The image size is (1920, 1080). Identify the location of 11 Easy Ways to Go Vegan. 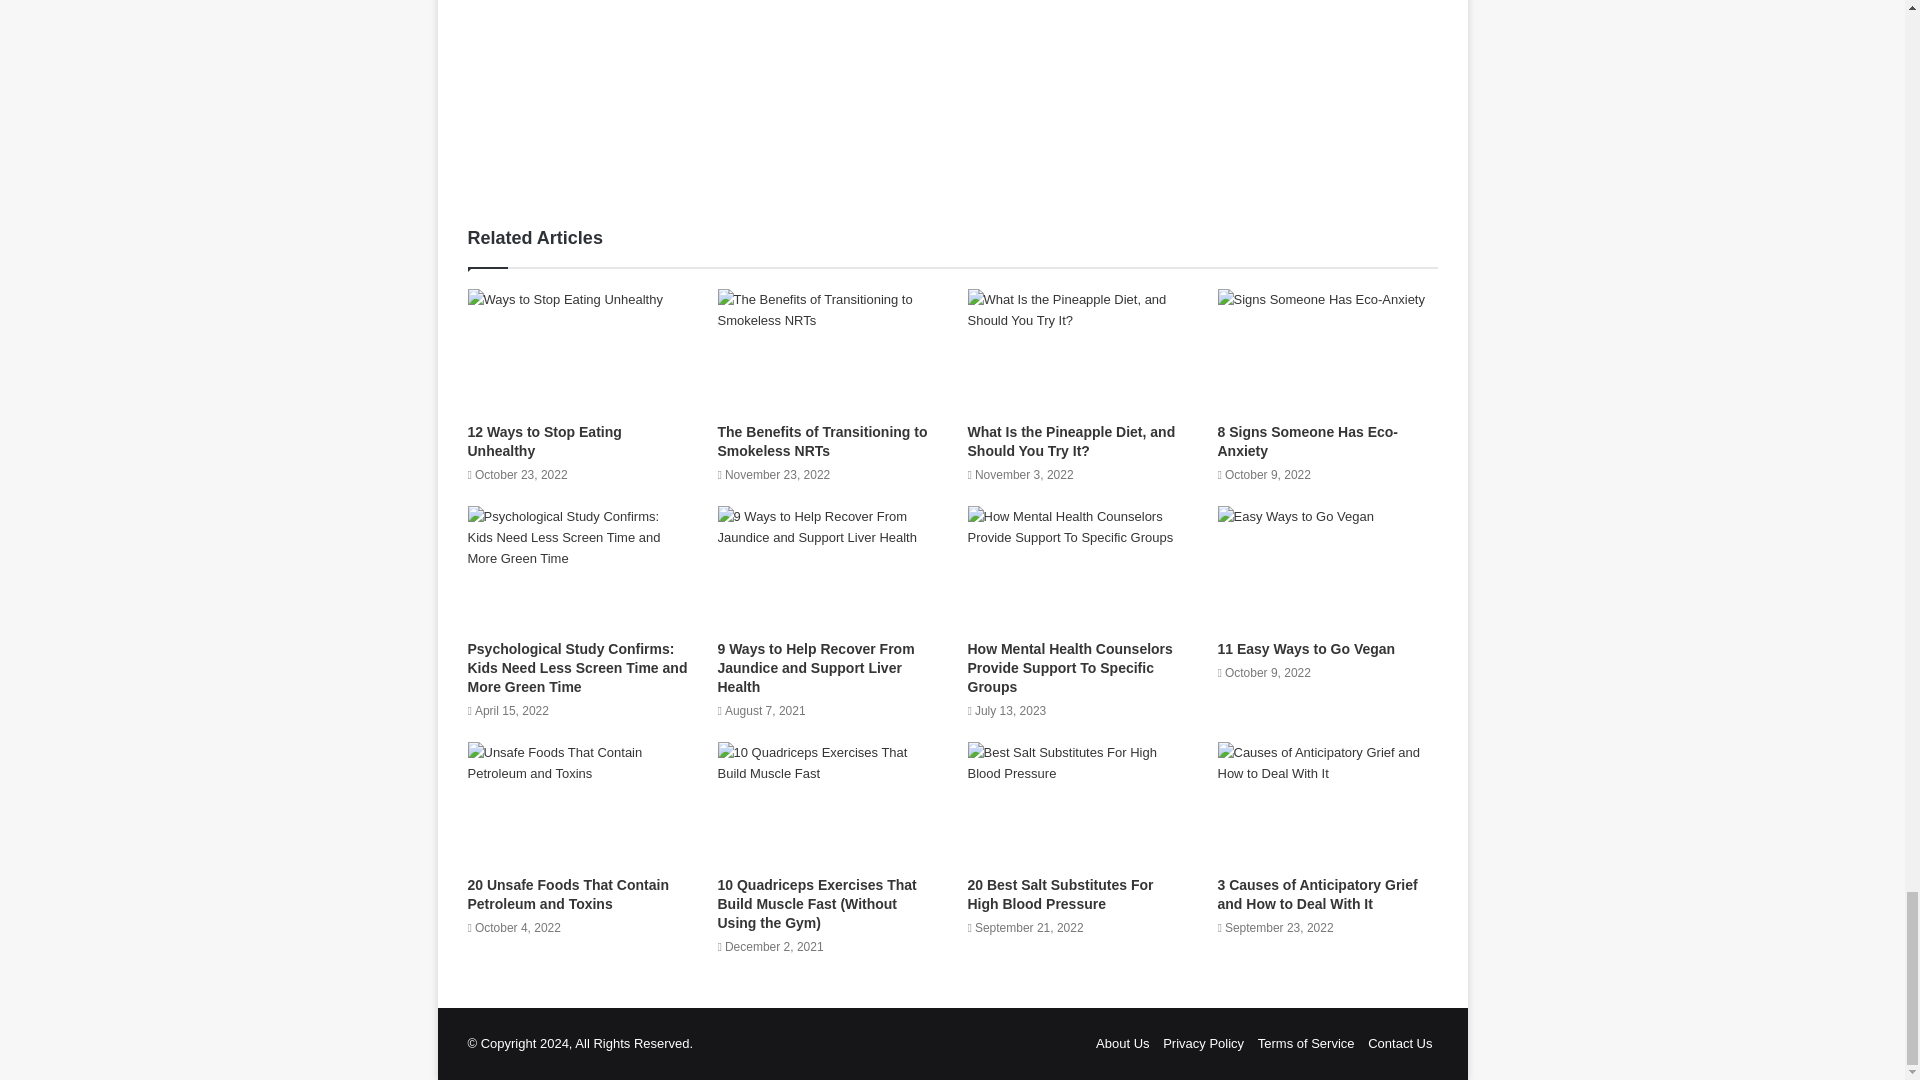
(1306, 648).